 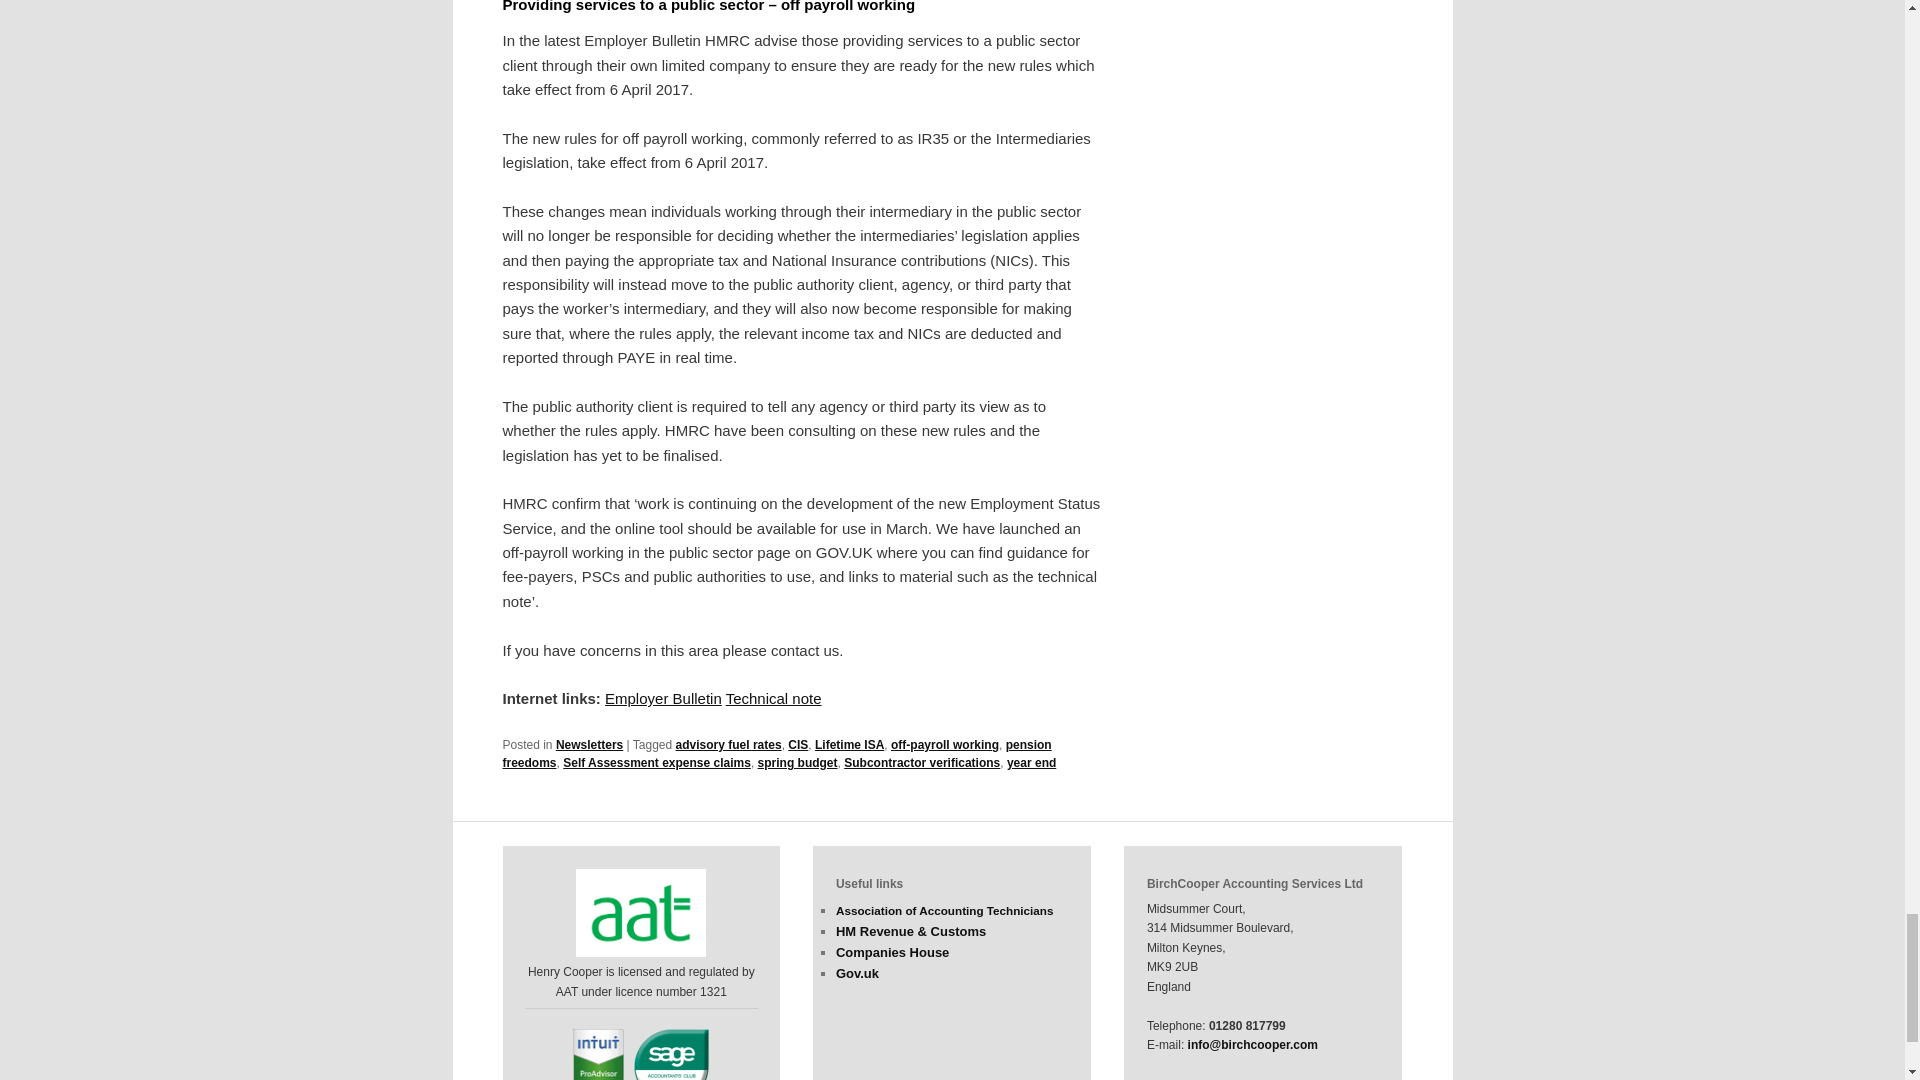 What do you see at coordinates (641, 912) in the screenshot?
I see `Association of Accounting Technicians - member` at bounding box center [641, 912].